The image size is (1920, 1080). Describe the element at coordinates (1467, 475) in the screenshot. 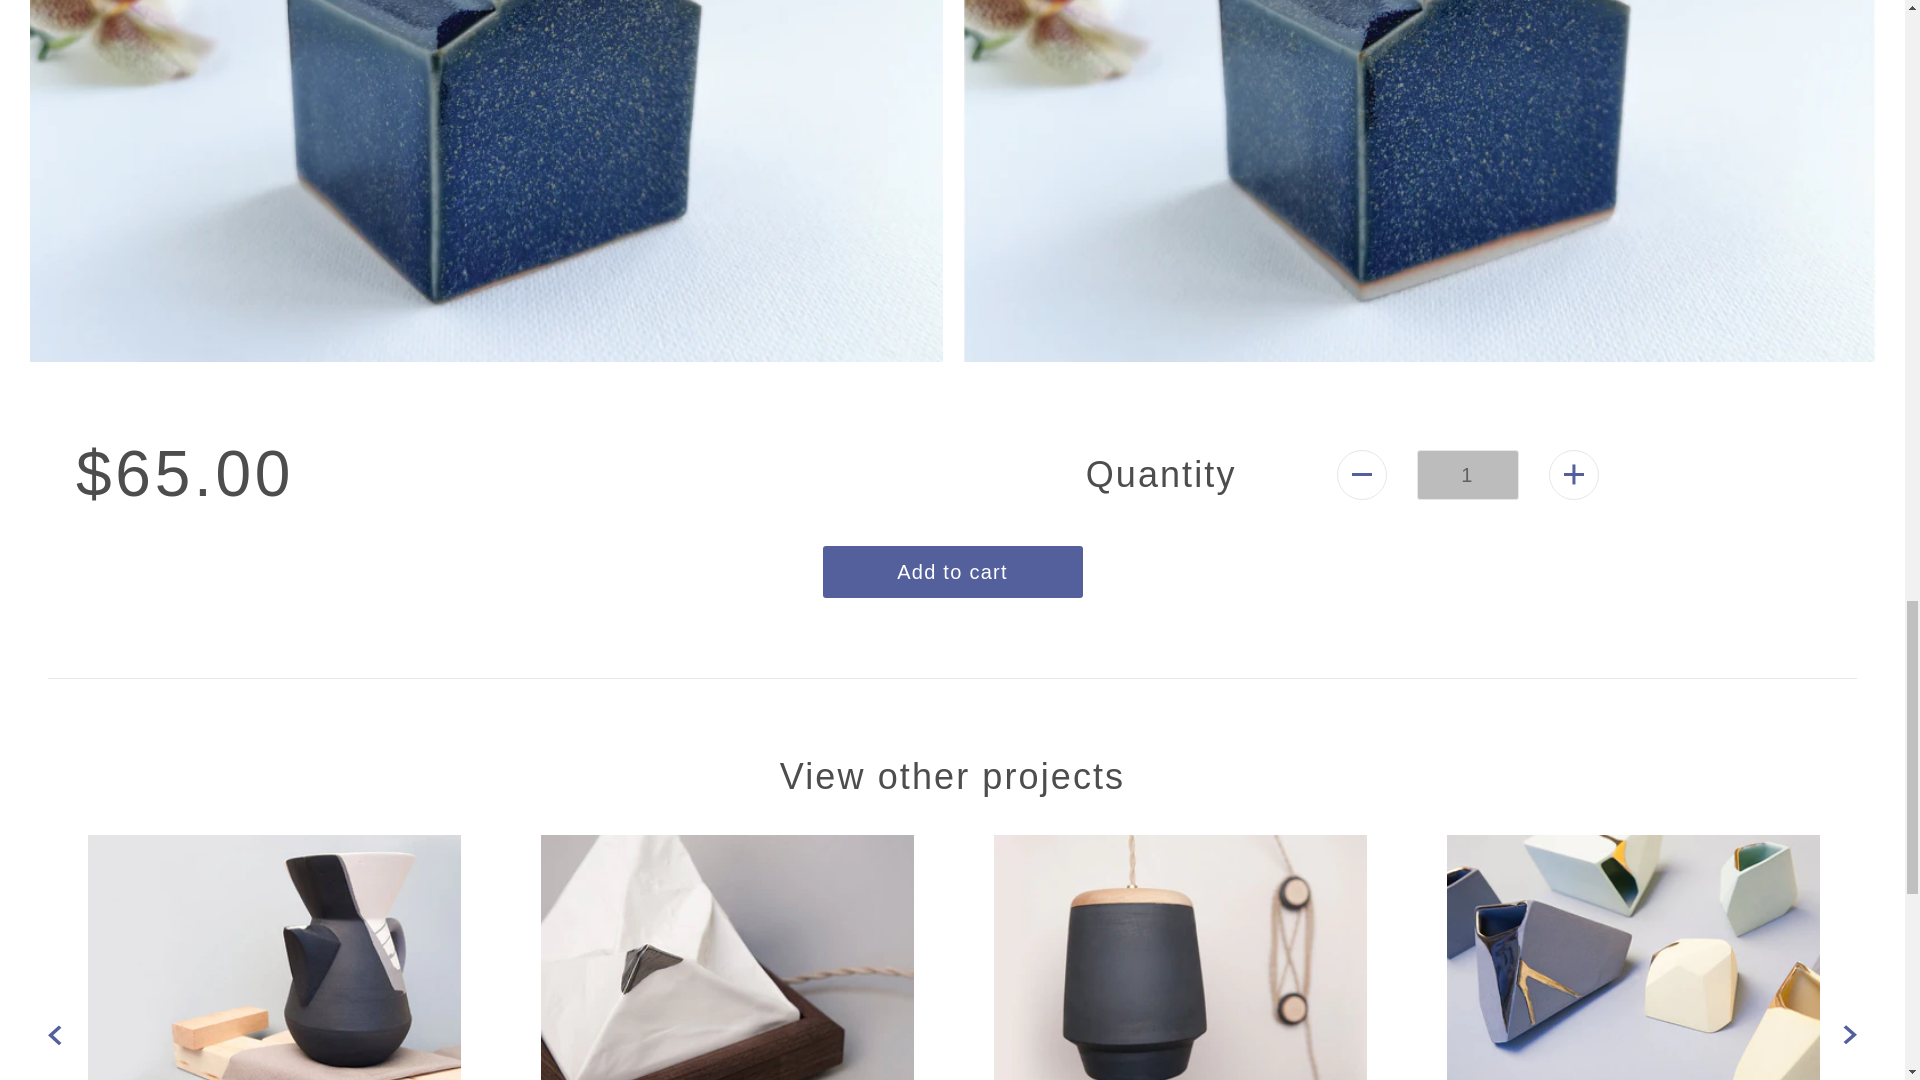

I see `1` at that location.